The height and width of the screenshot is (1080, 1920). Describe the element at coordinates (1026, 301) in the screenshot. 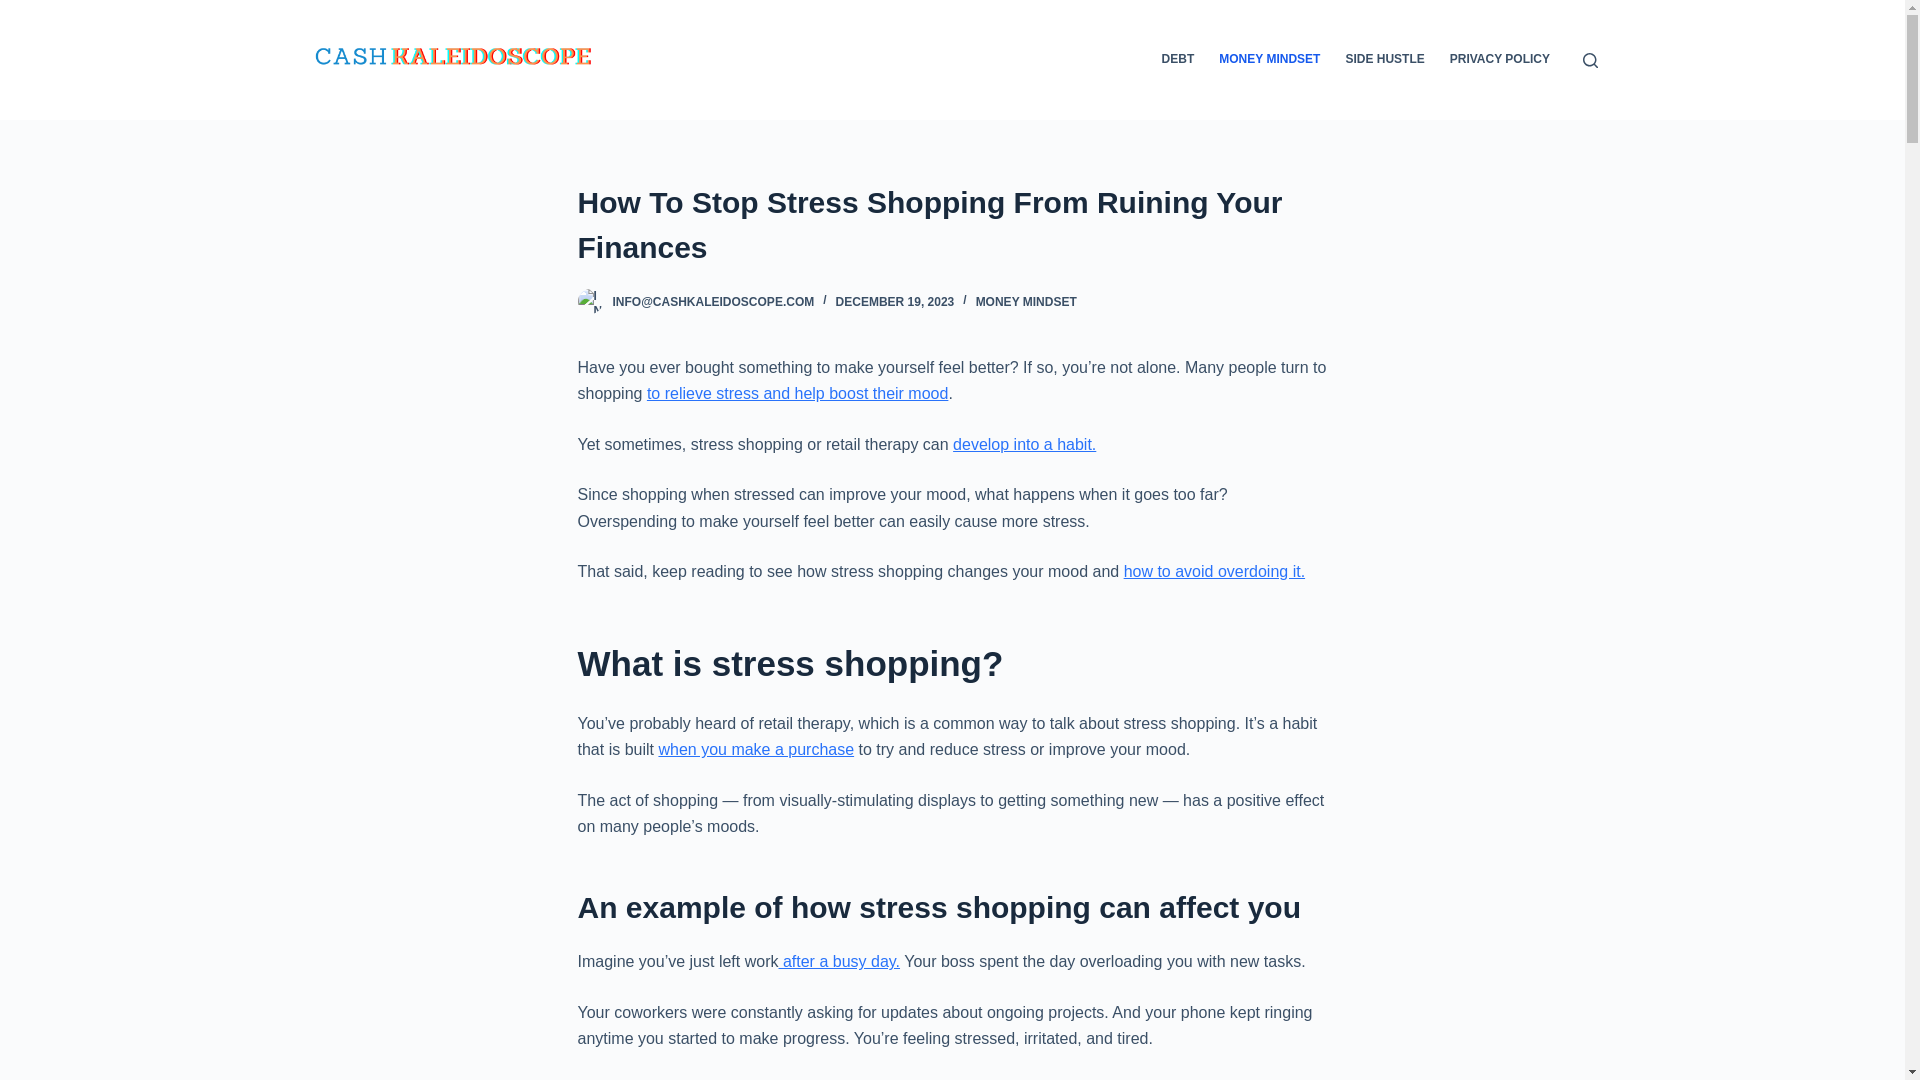

I see `MONEY MINDSET` at that location.